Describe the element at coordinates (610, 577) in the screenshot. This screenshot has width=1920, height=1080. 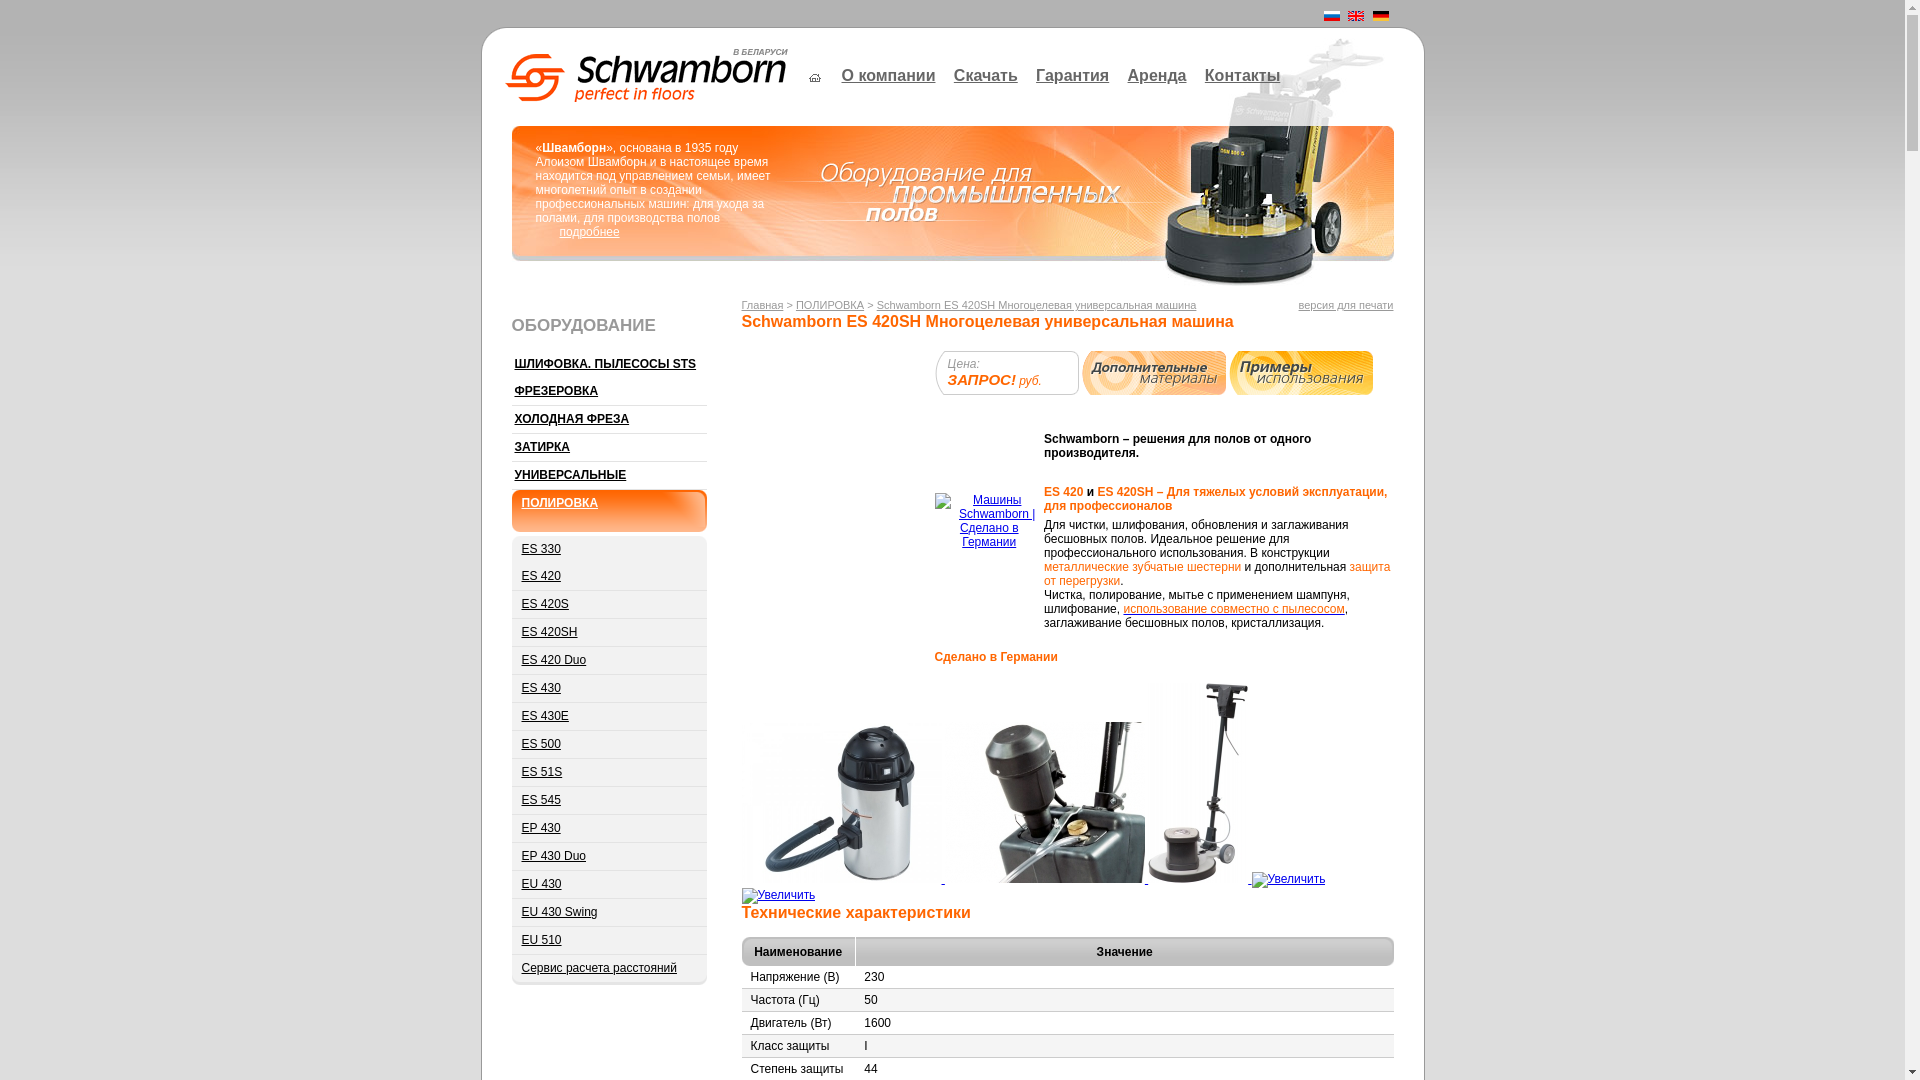
I see `ES 420` at that location.